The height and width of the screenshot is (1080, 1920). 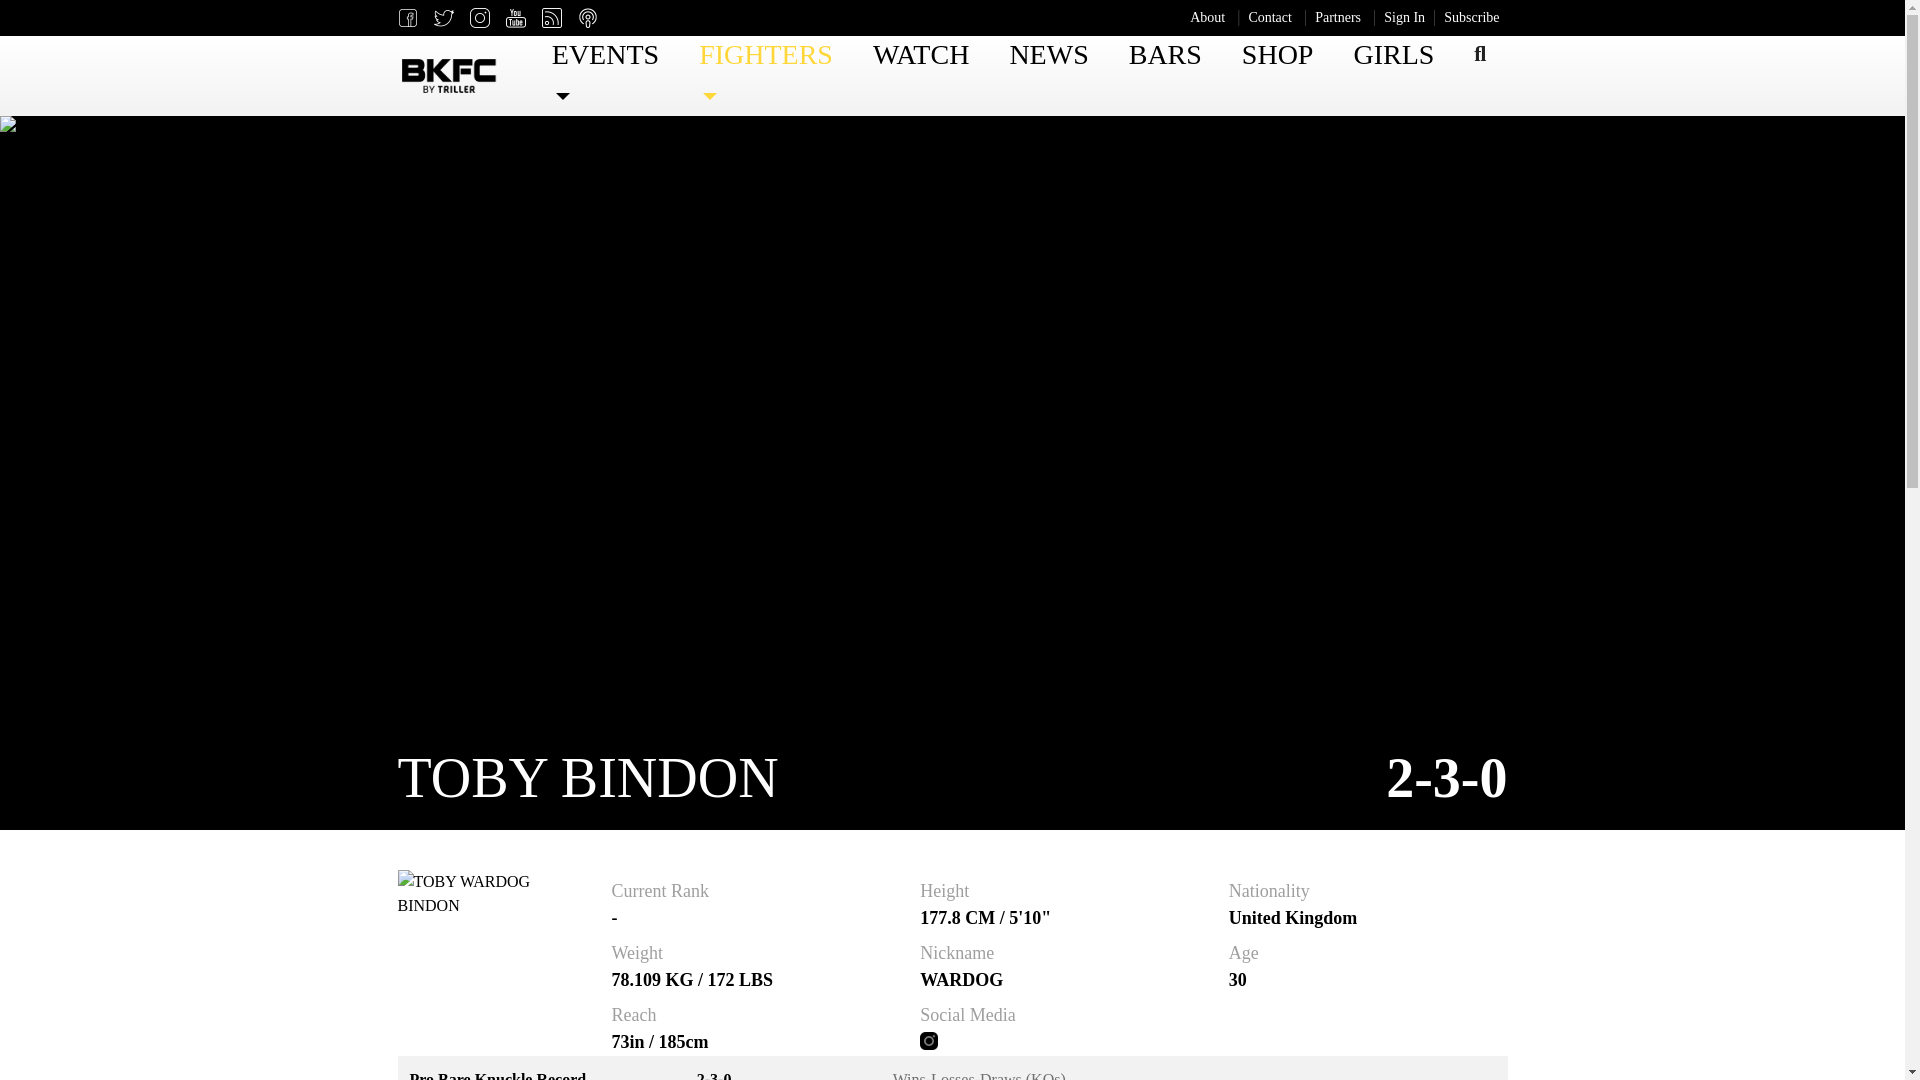 What do you see at coordinates (1404, 18) in the screenshot?
I see `Sign In` at bounding box center [1404, 18].